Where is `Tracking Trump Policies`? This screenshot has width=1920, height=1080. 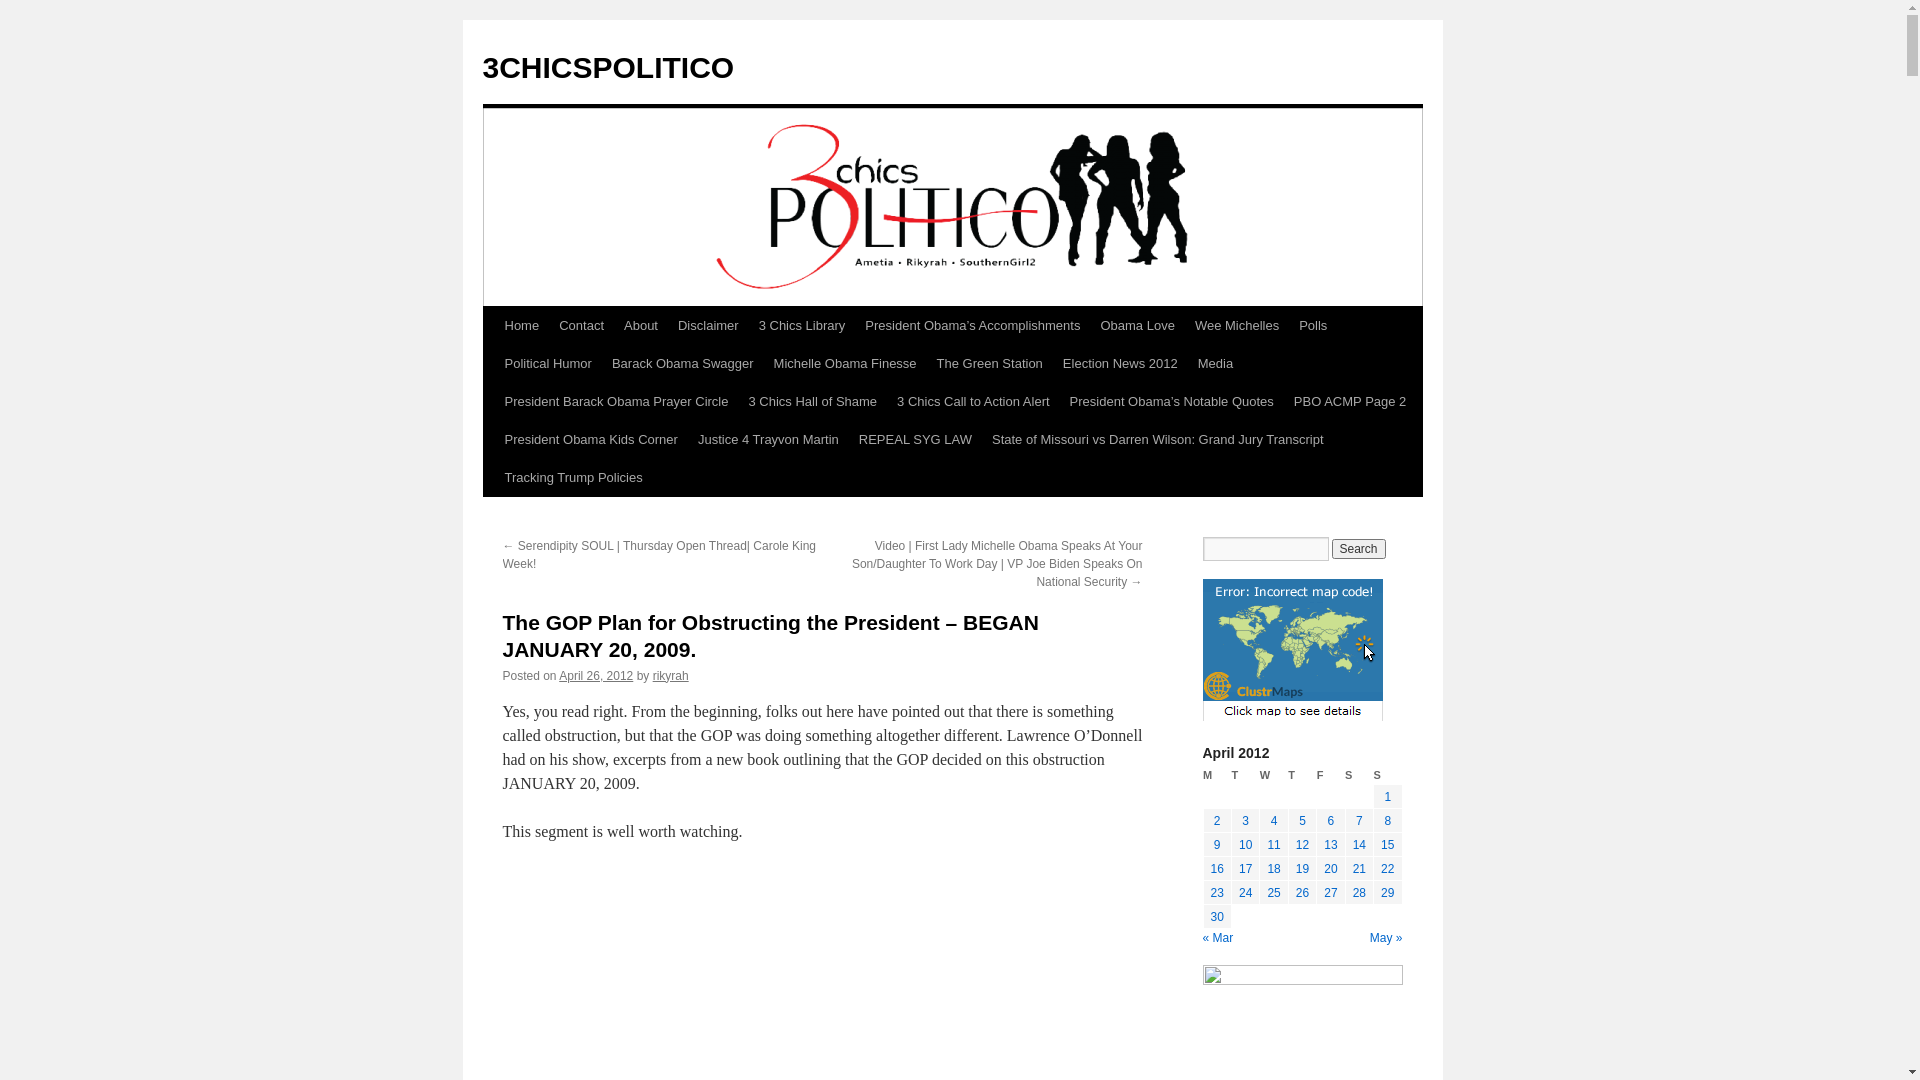 Tracking Trump Policies is located at coordinates (572, 478).